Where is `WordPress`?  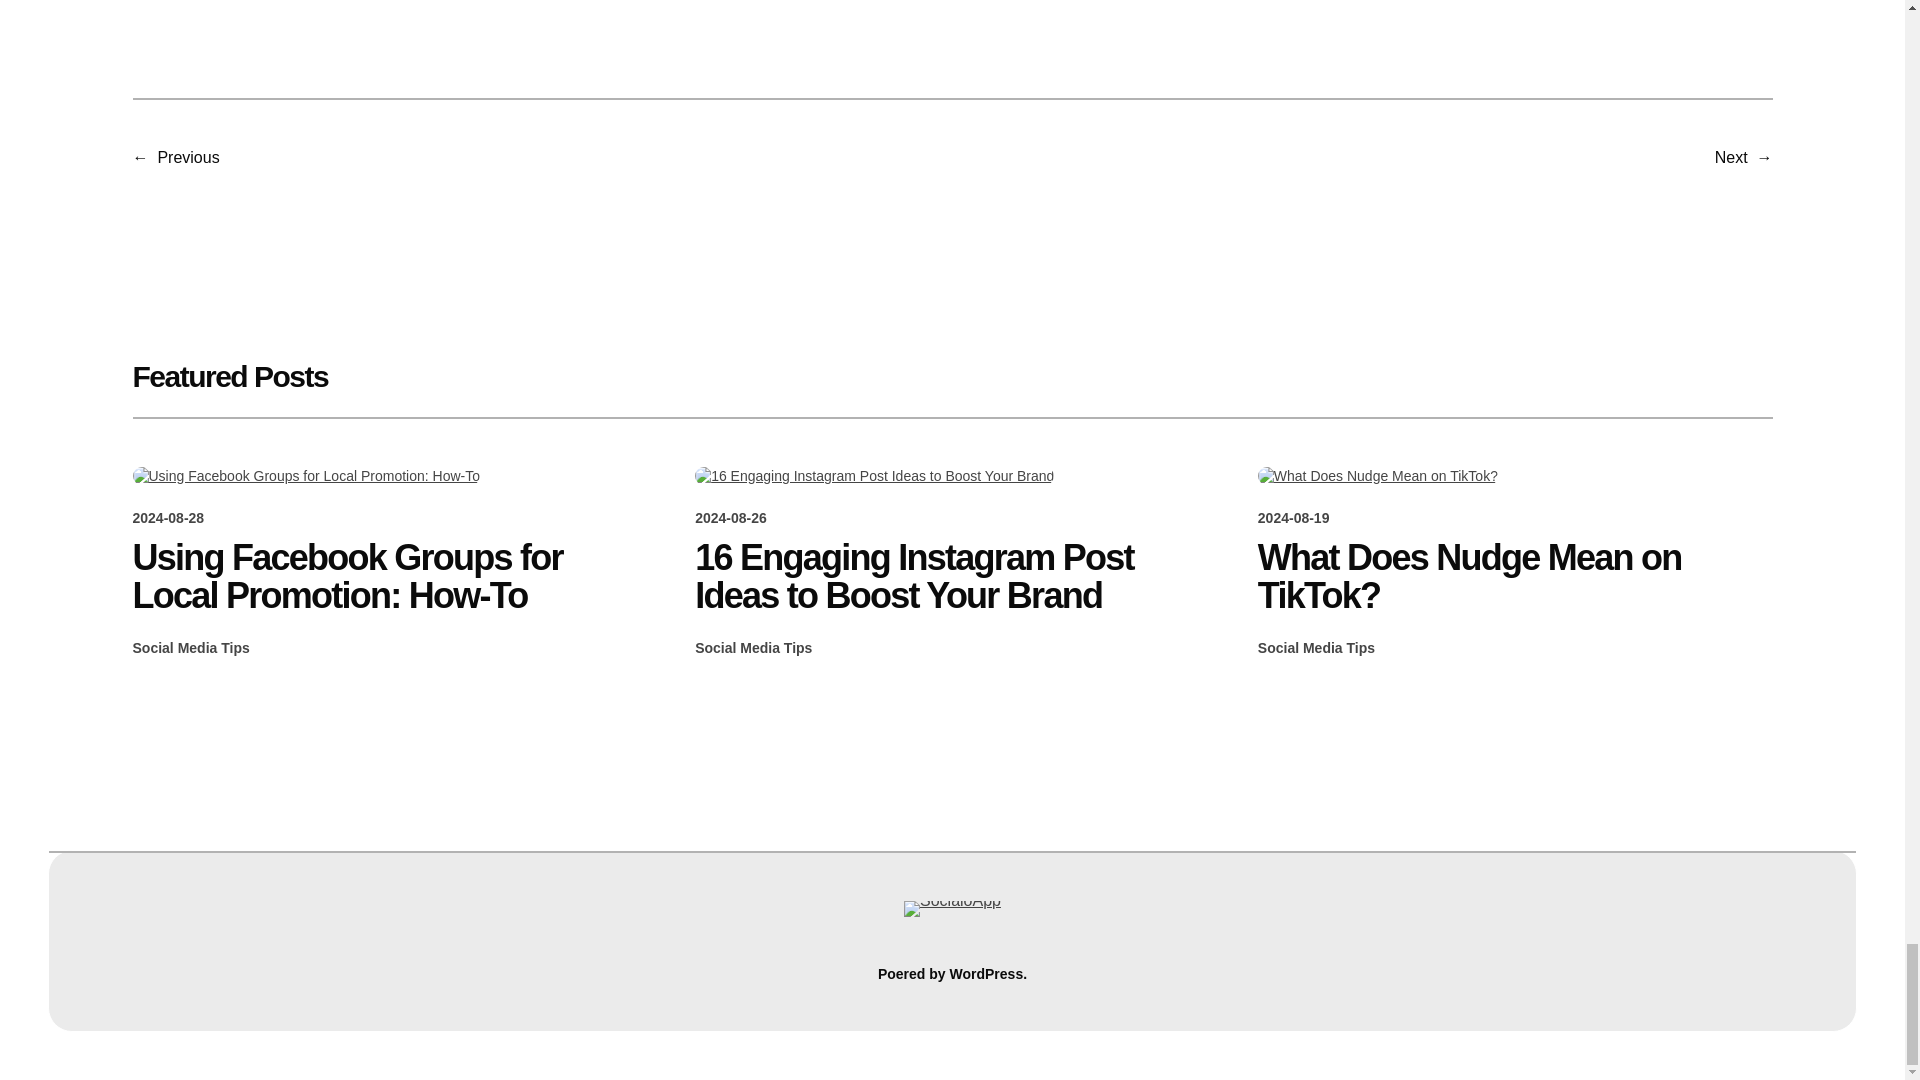
WordPress is located at coordinates (986, 973).